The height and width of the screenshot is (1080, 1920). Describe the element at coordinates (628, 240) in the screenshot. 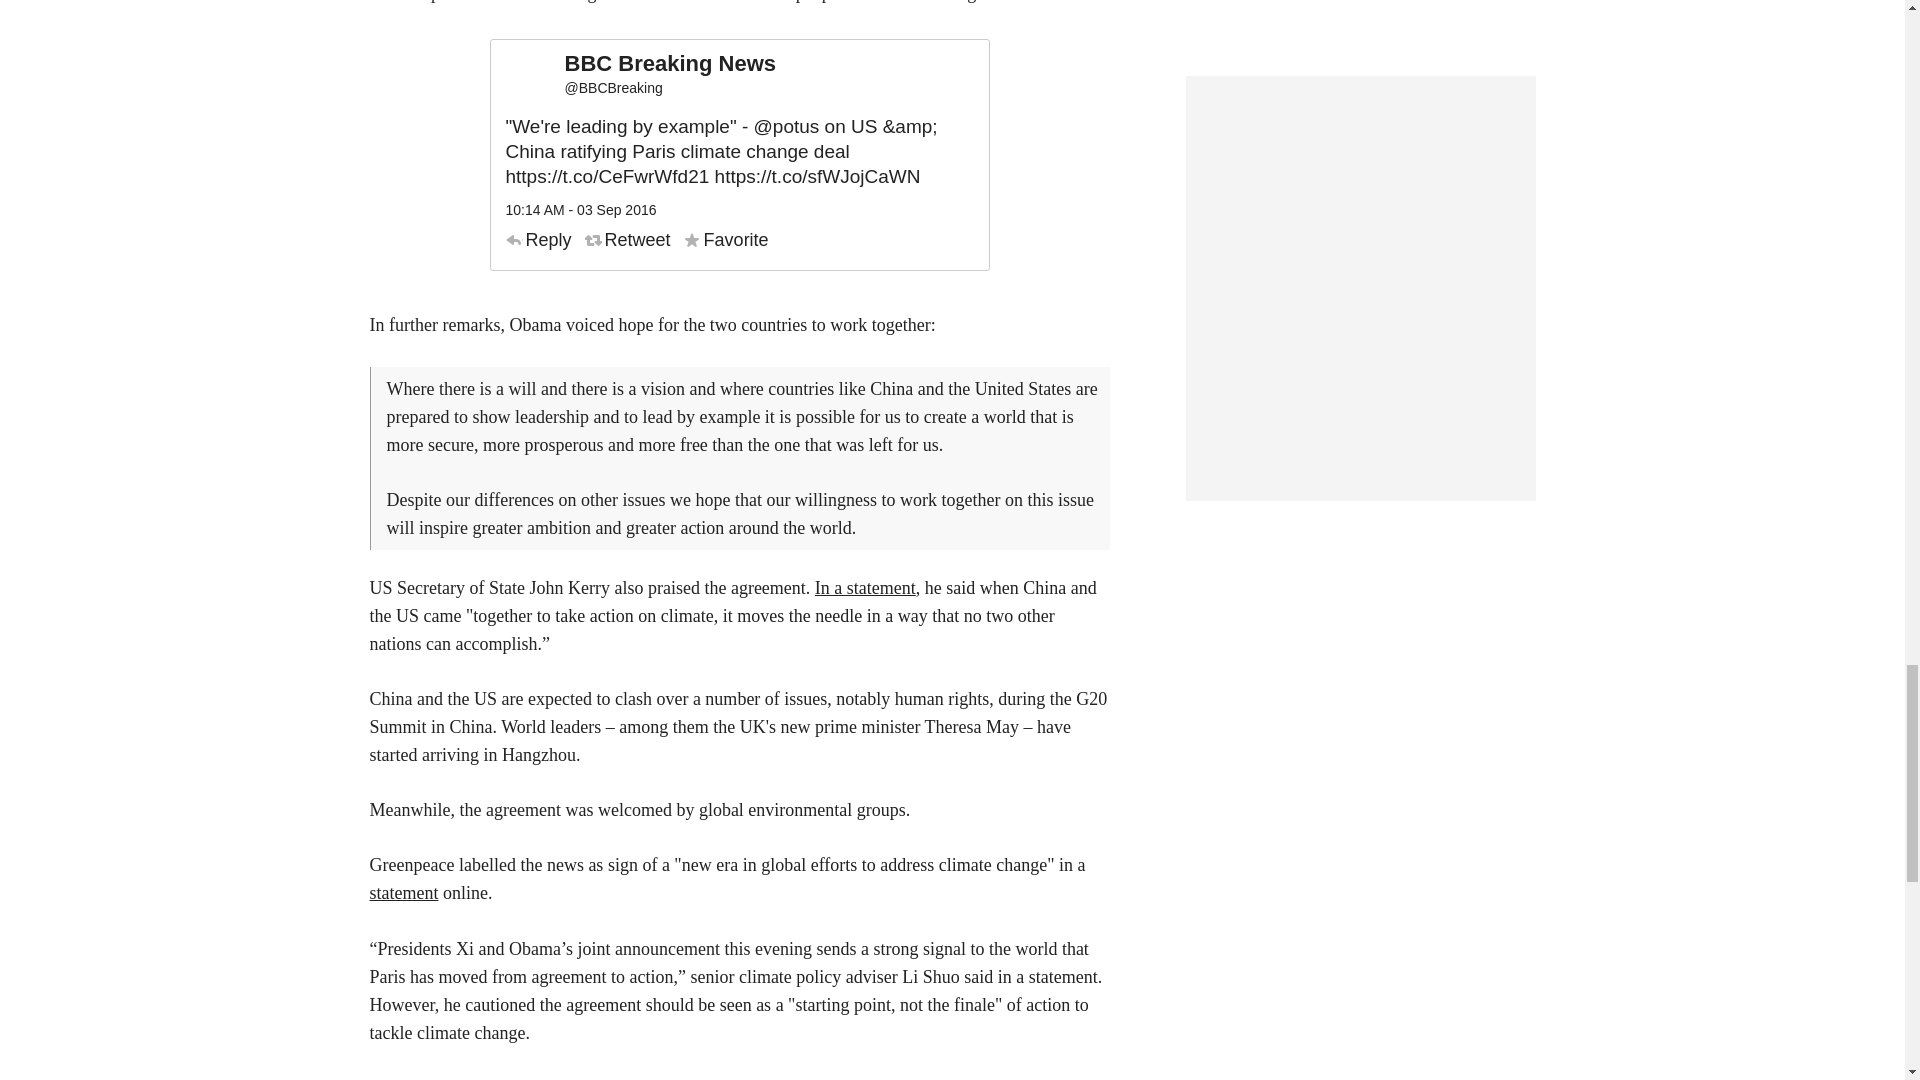

I see `Retweet` at that location.